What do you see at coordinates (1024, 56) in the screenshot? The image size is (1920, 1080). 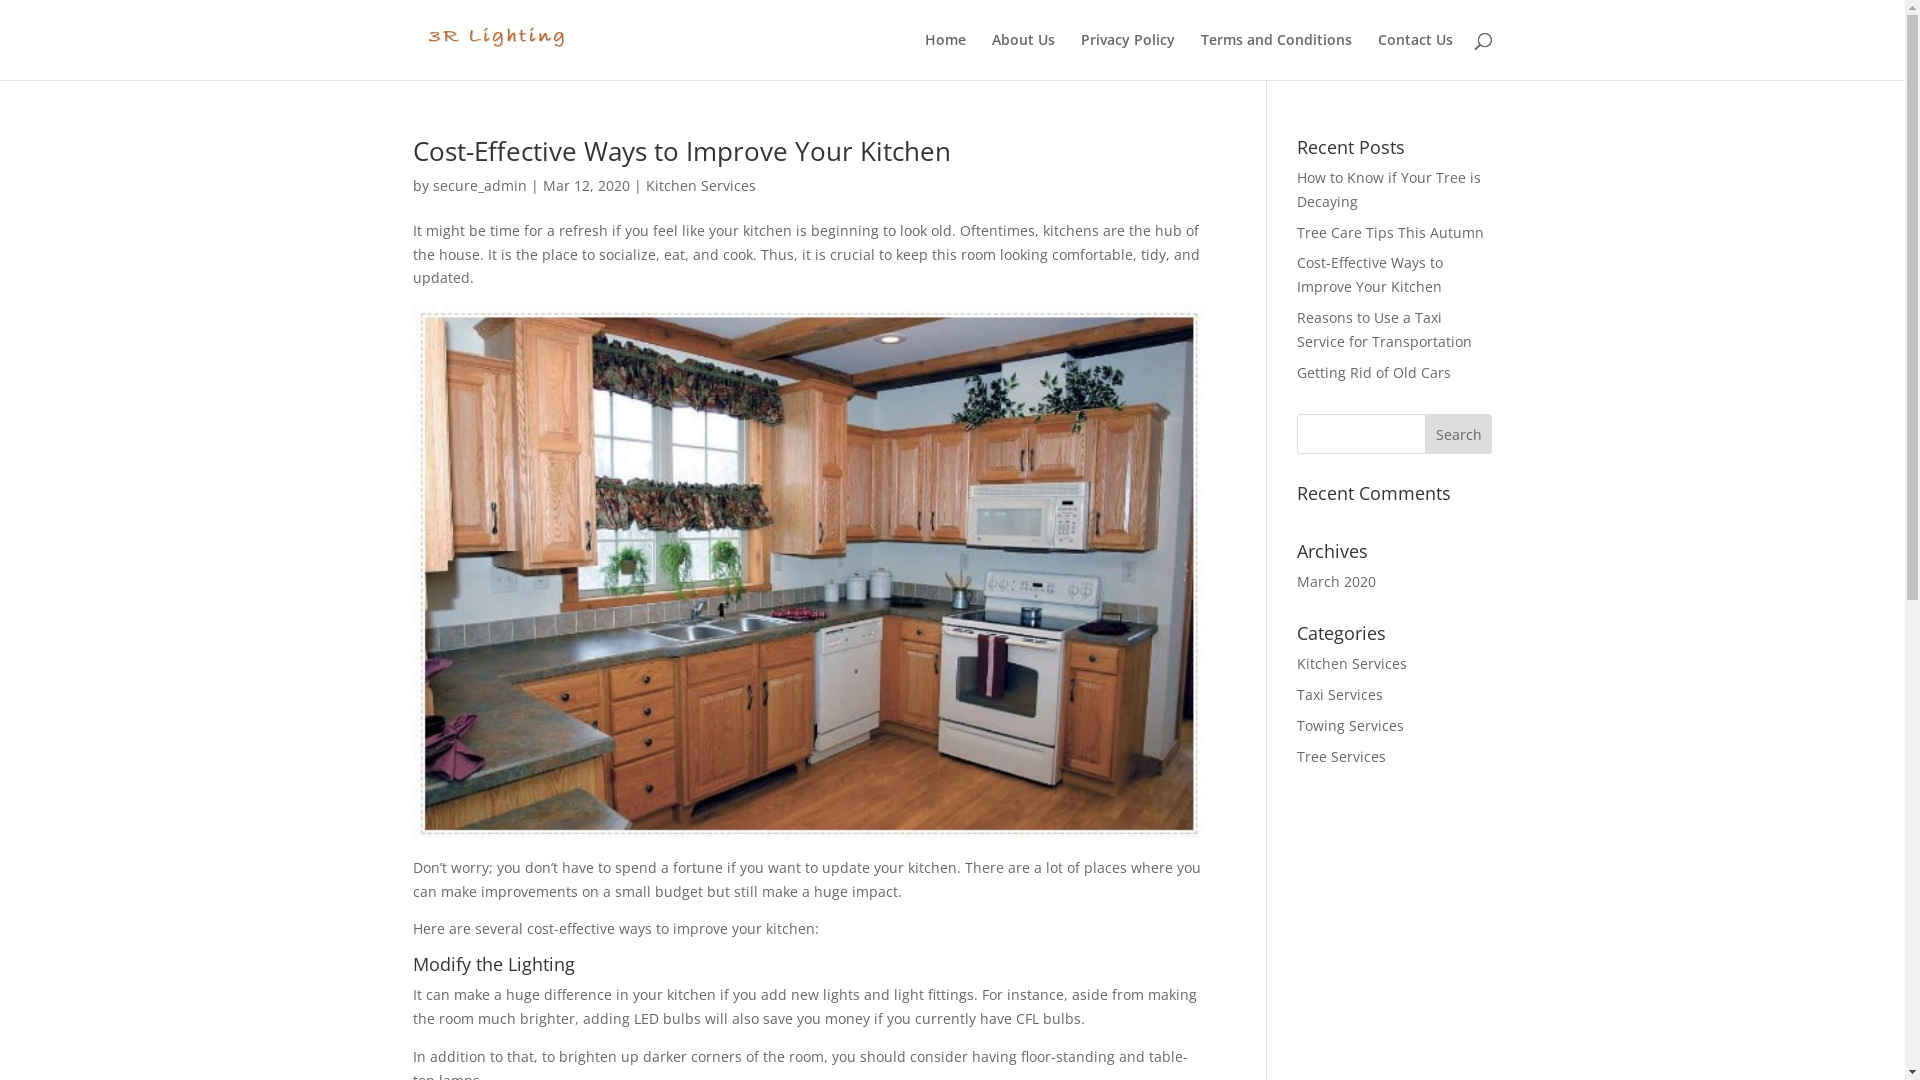 I see `About Us` at bounding box center [1024, 56].